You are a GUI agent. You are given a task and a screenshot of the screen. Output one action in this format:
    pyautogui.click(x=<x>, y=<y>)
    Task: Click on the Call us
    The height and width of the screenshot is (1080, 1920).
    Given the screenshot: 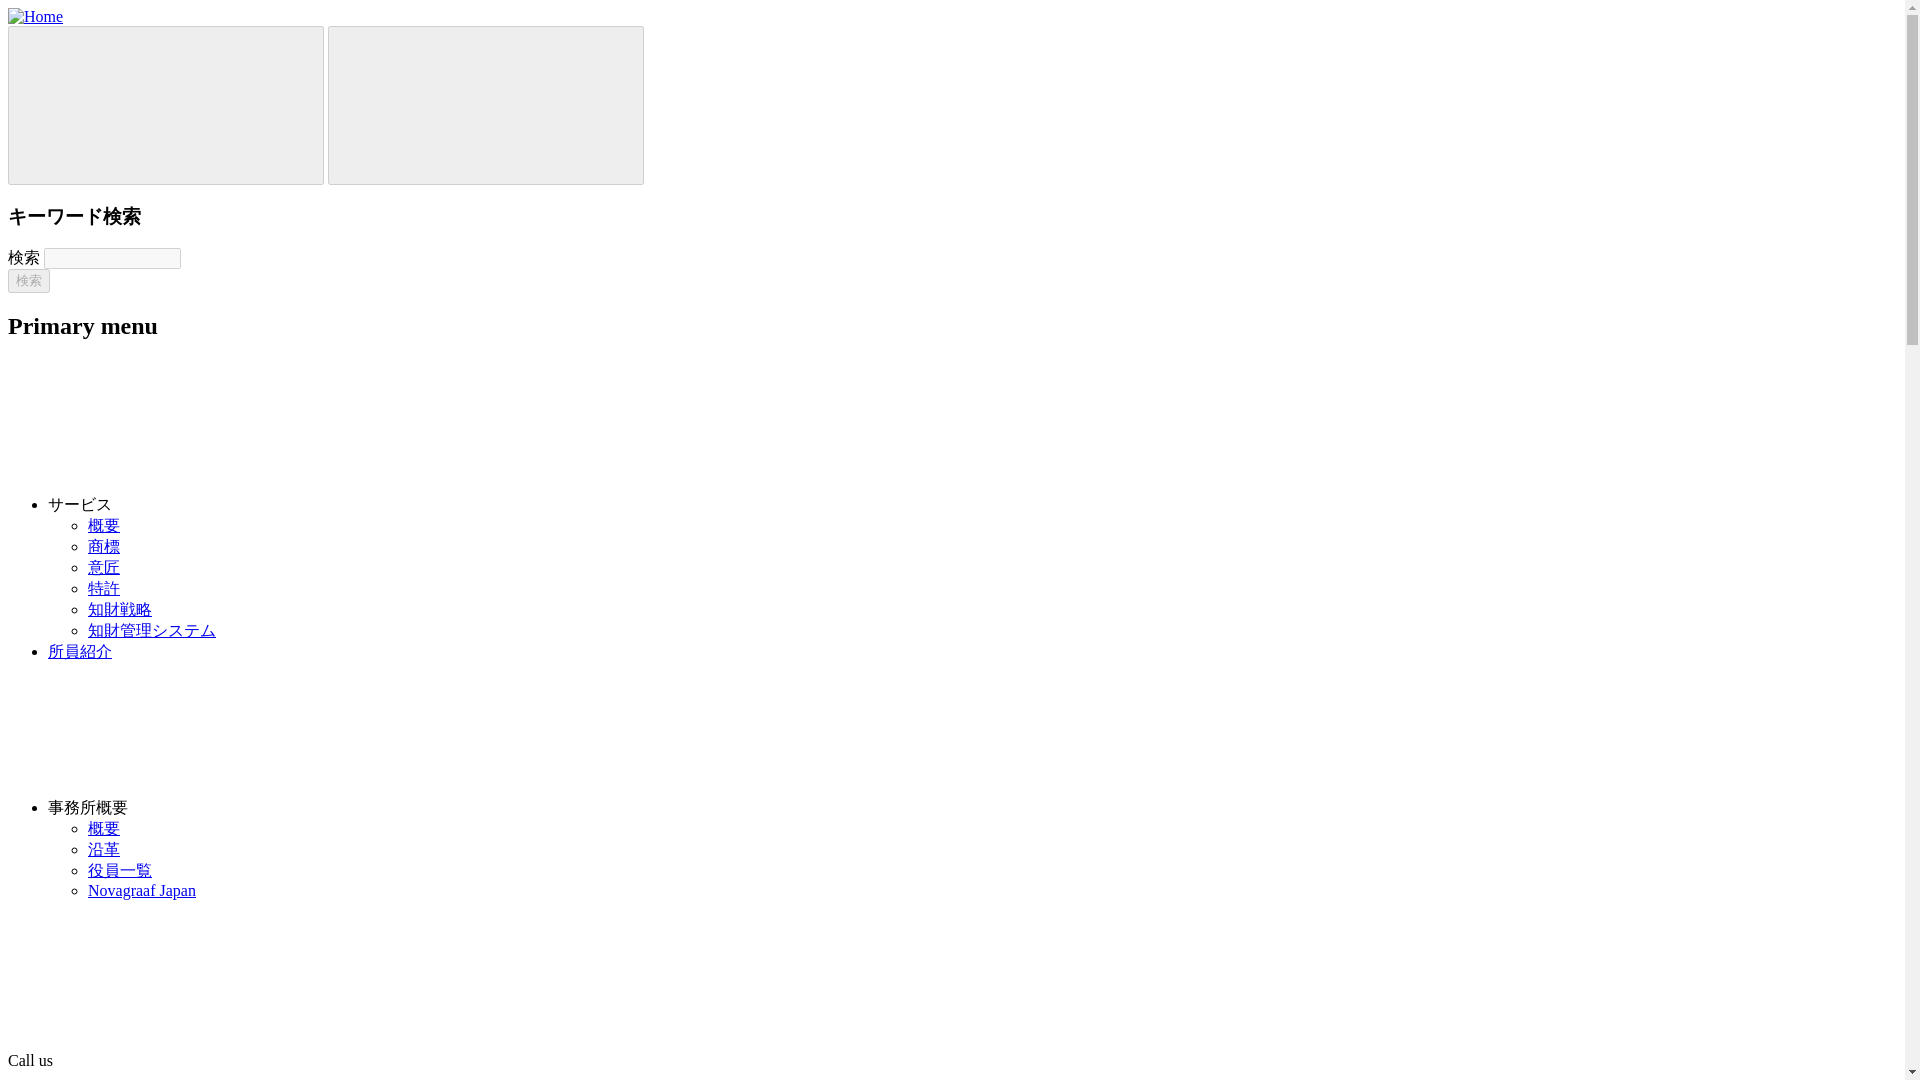 What is the action you would take?
    pyautogui.click(x=182, y=1060)
    